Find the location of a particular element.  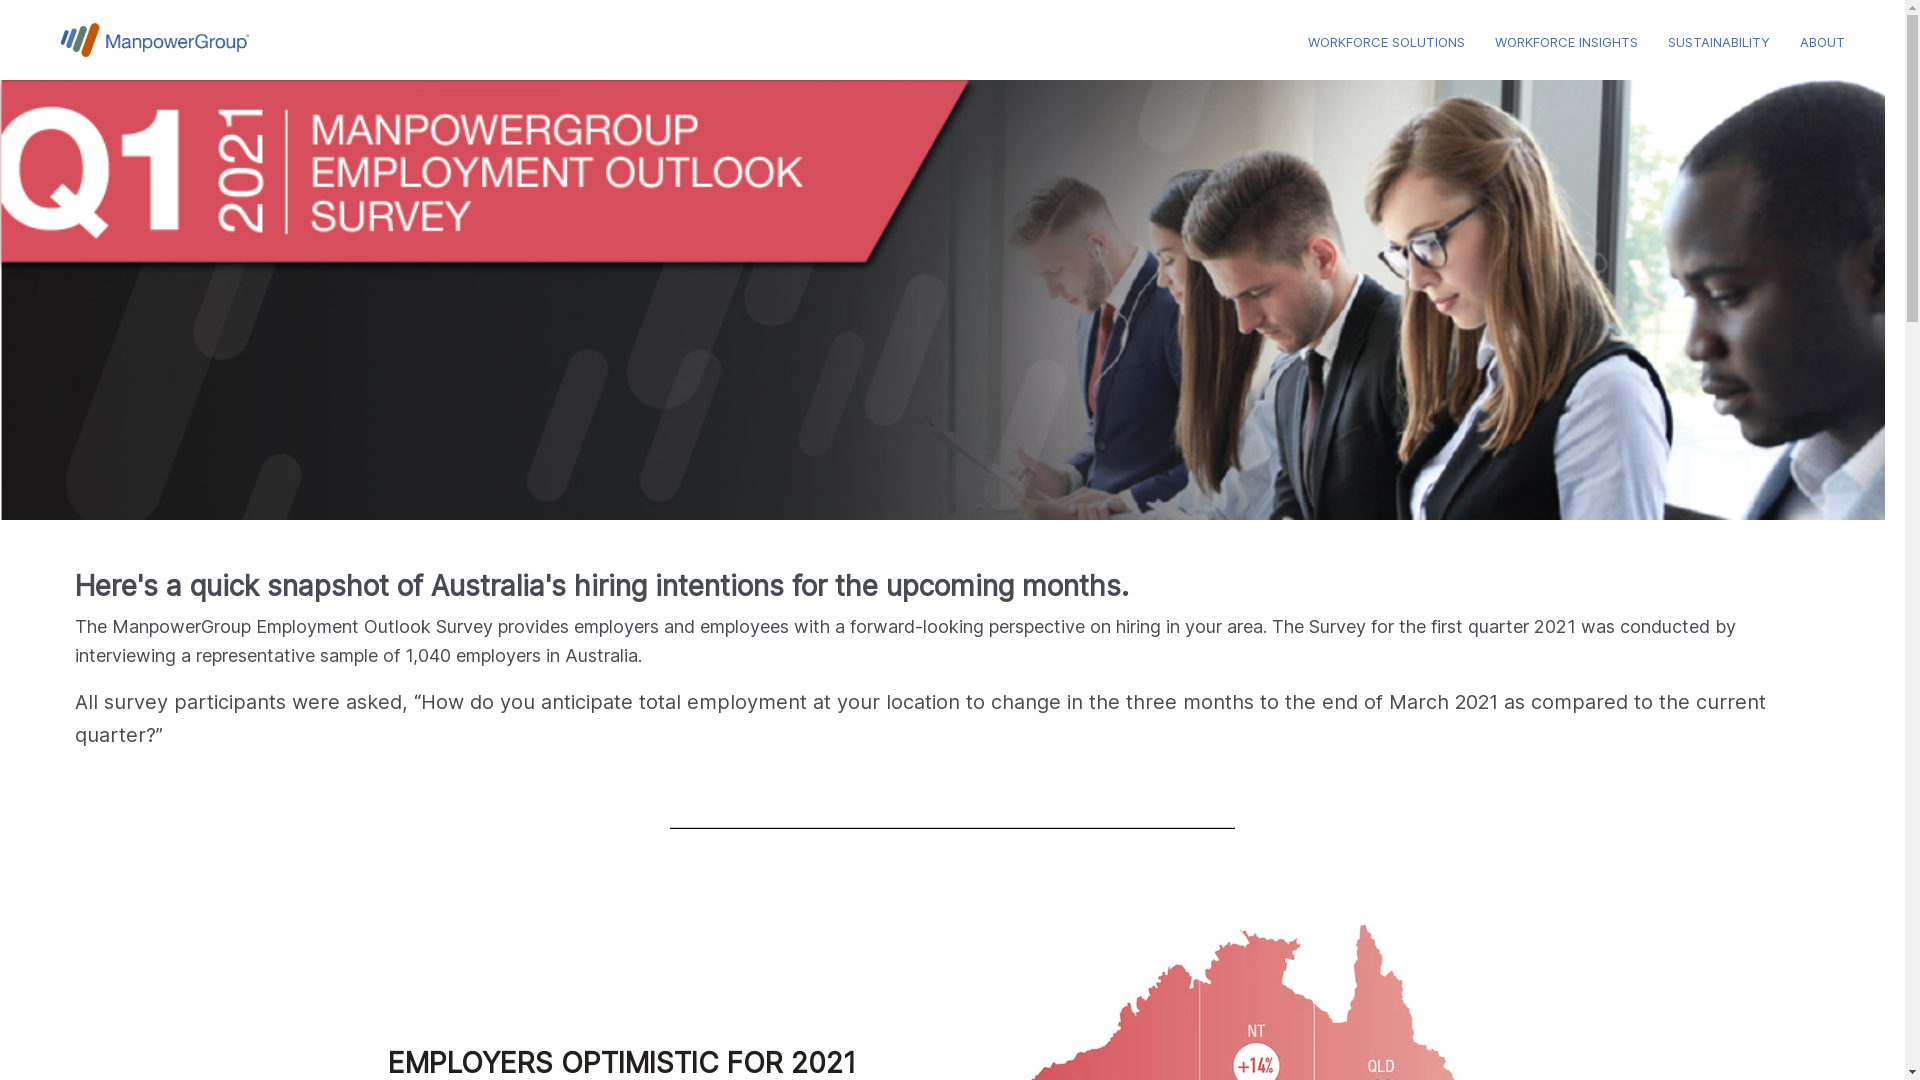

SUSTAINABILITY is located at coordinates (1719, 42).